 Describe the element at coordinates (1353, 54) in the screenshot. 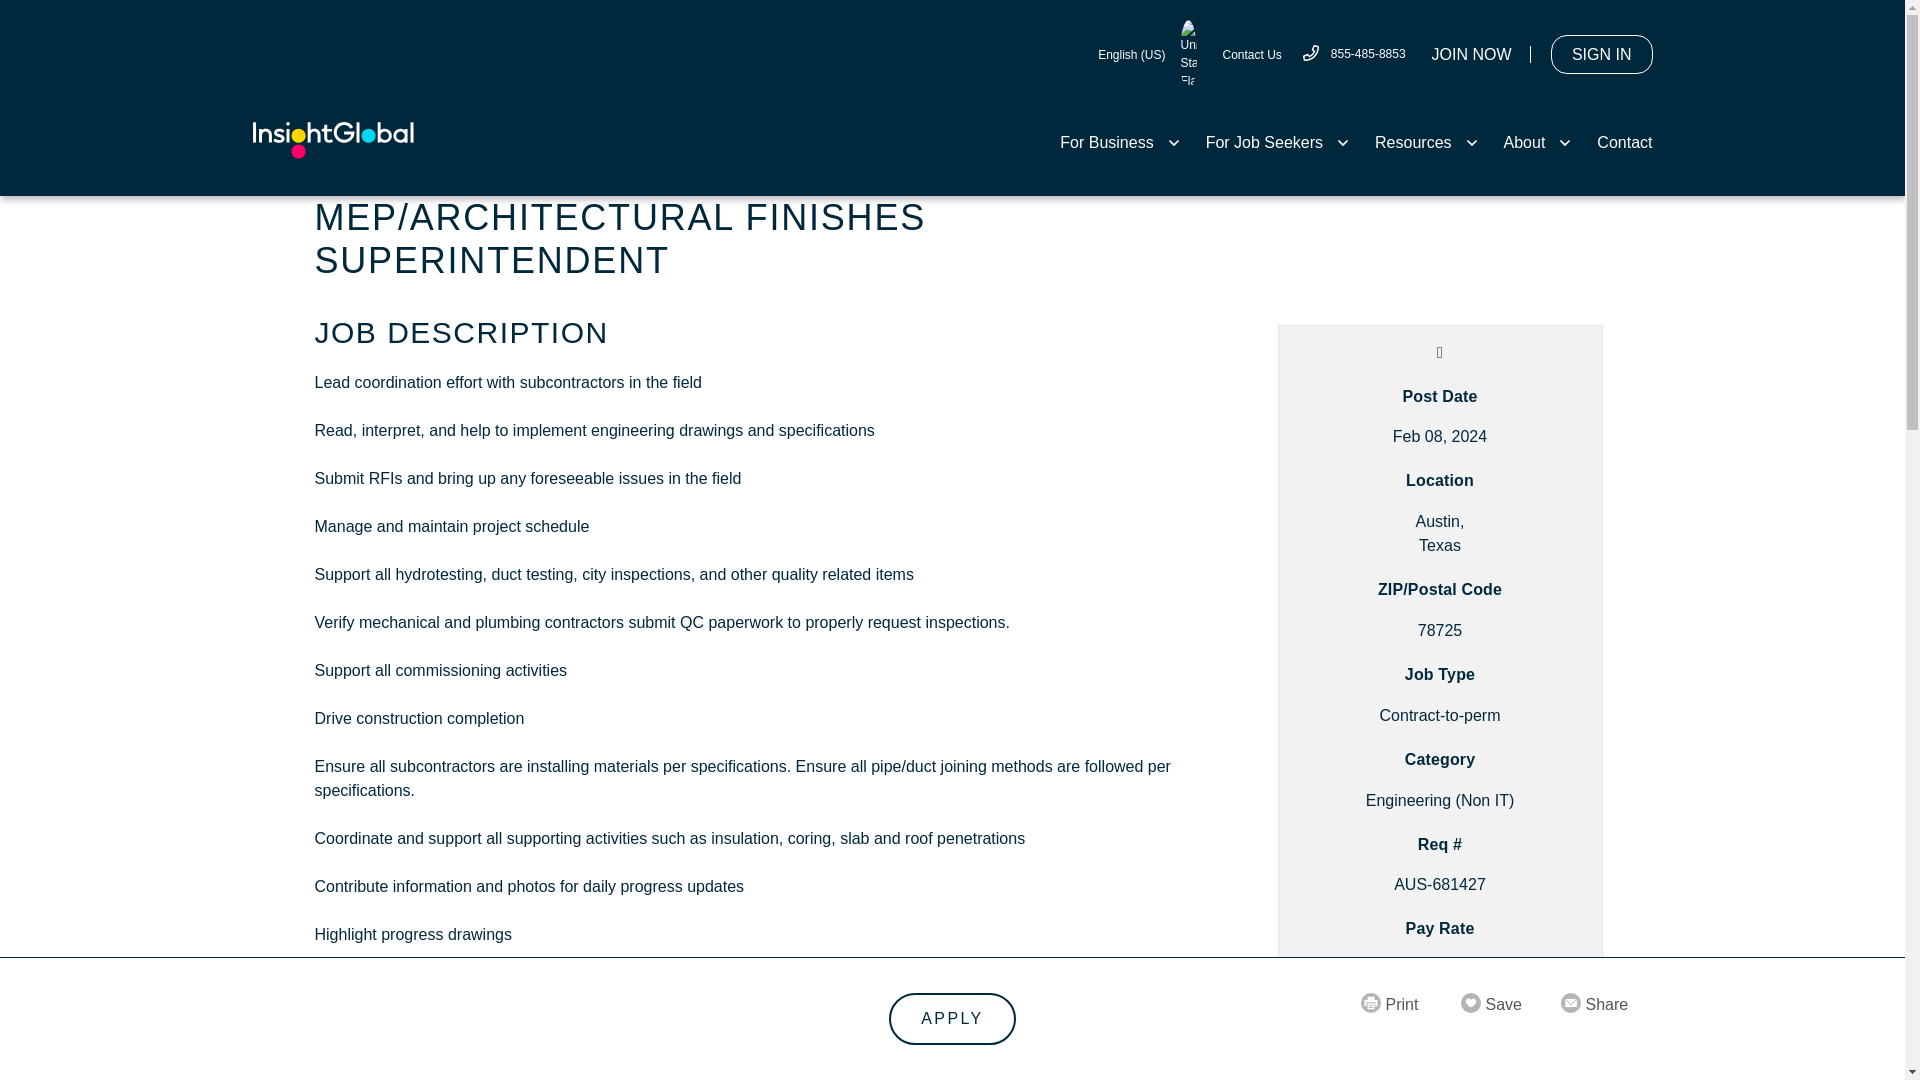

I see `855-485-8853` at that location.